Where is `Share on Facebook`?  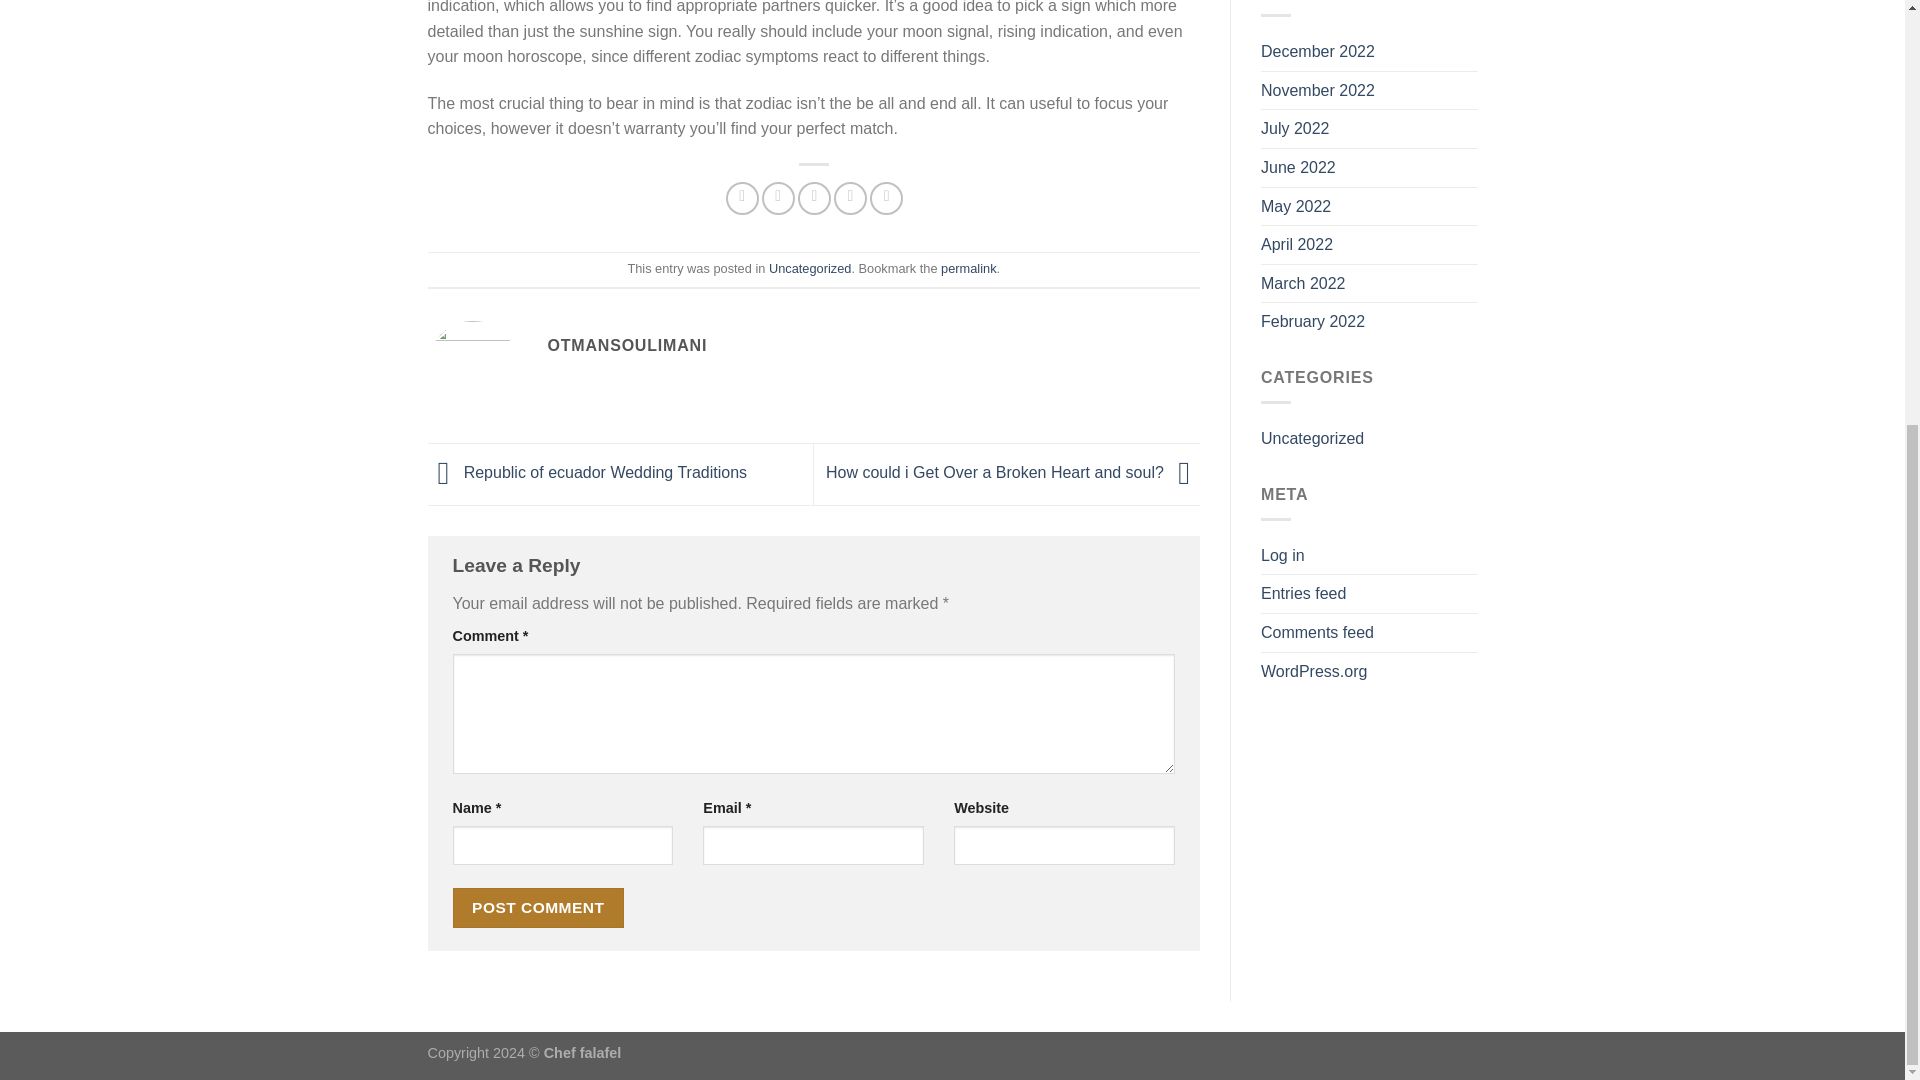
Share on Facebook is located at coordinates (742, 198).